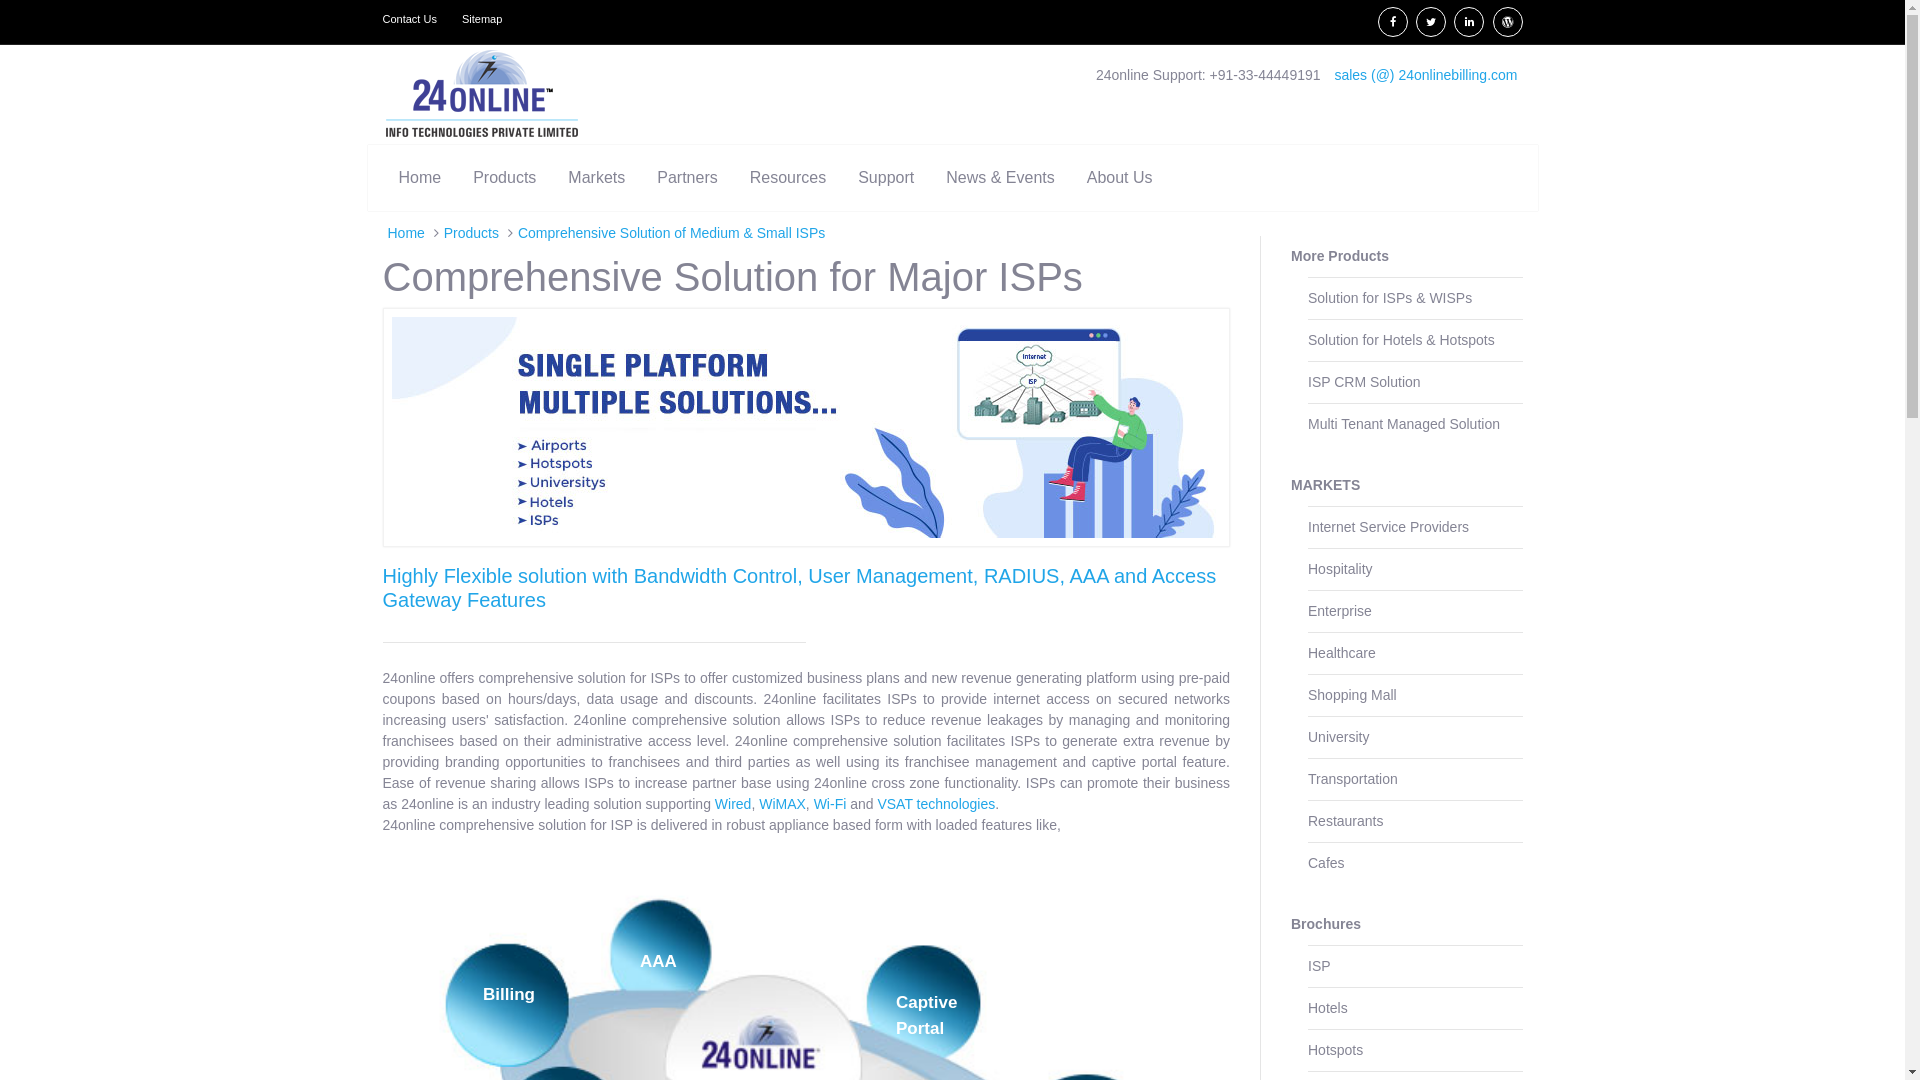  What do you see at coordinates (788, 178) in the screenshot?
I see `Resources` at bounding box center [788, 178].